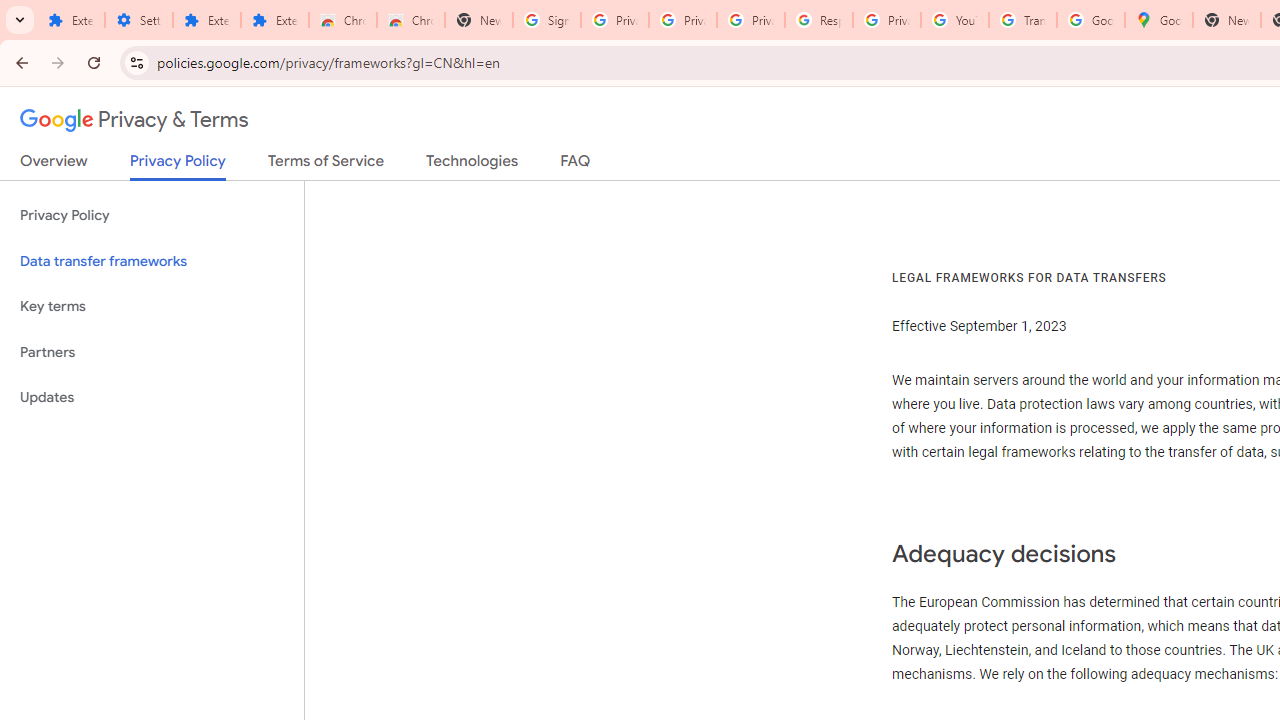 The width and height of the screenshot is (1280, 720). Describe the element at coordinates (411, 20) in the screenshot. I see `Chrome Web Store - Themes` at that location.